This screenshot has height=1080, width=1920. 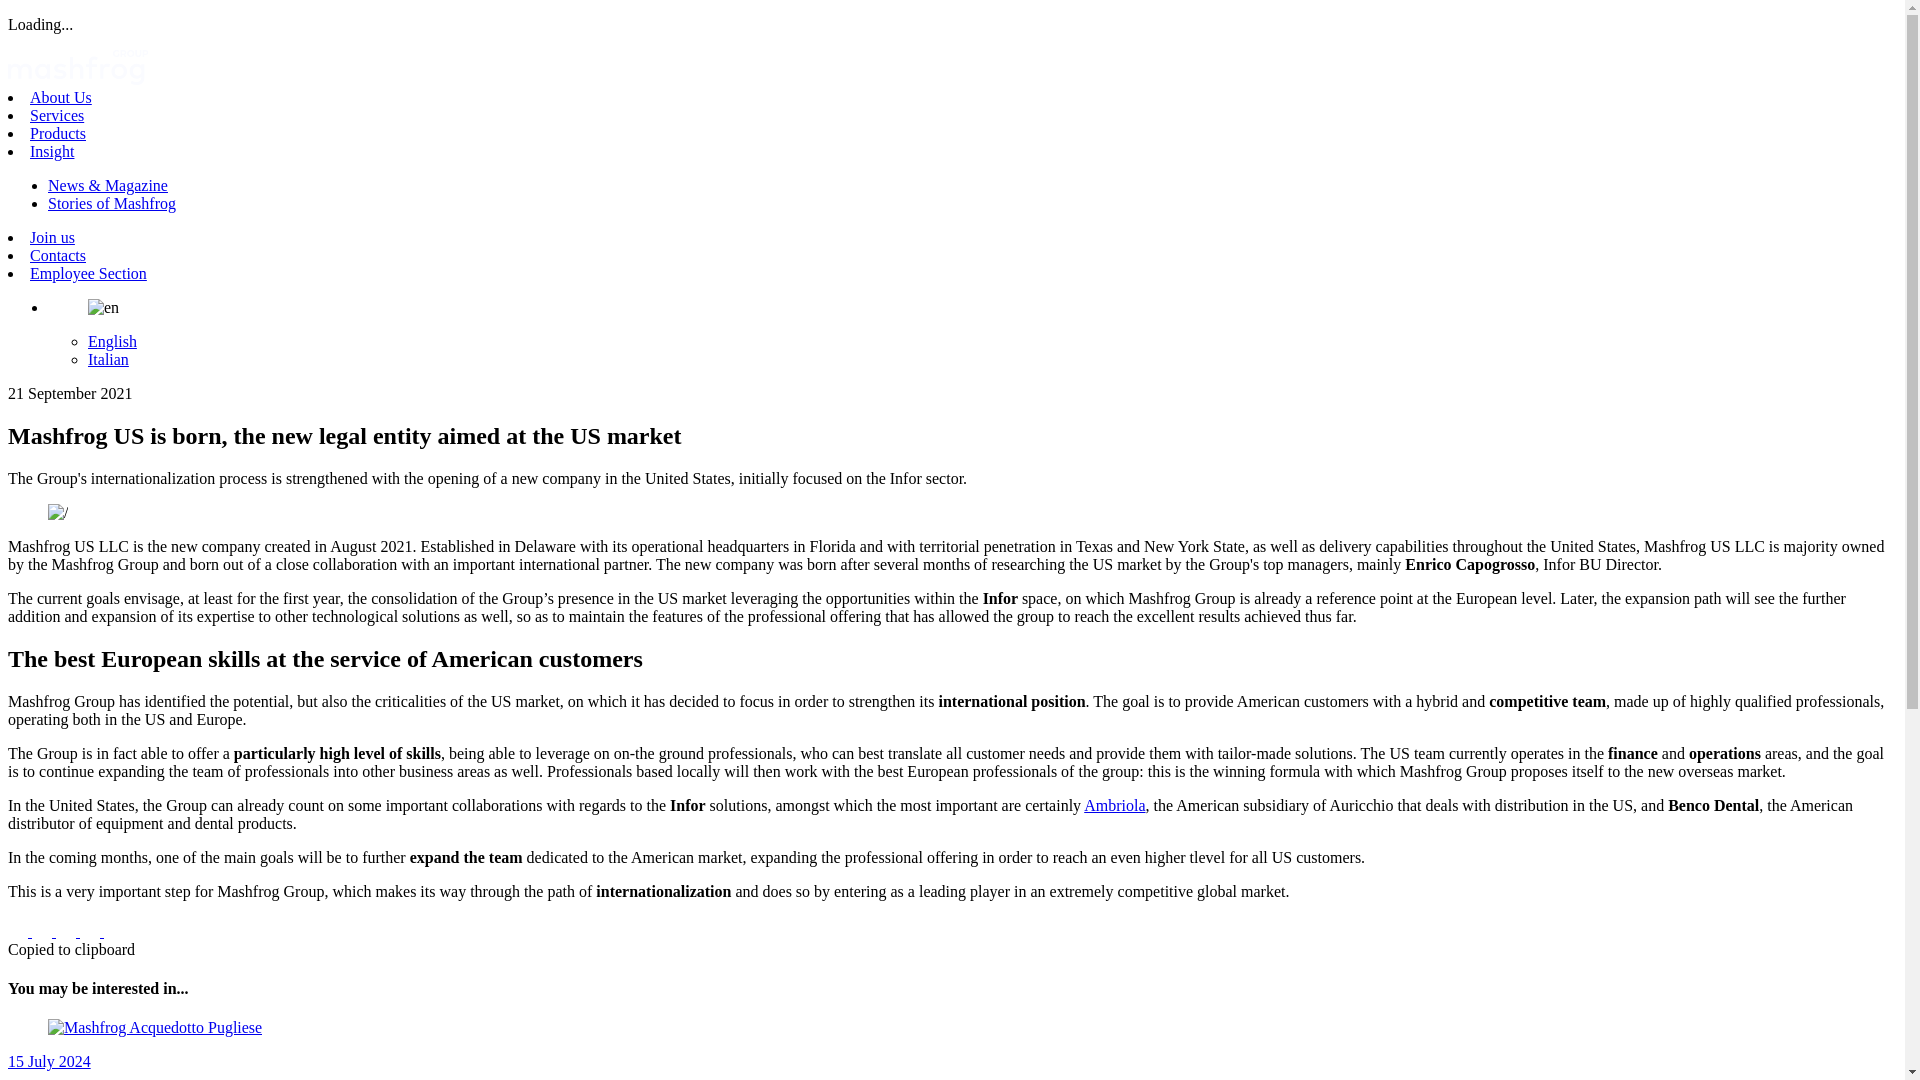 What do you see at coordinates (68, 931) in the screenshot?
I see `Share to Linkedin` at bounding box center [68, 931].